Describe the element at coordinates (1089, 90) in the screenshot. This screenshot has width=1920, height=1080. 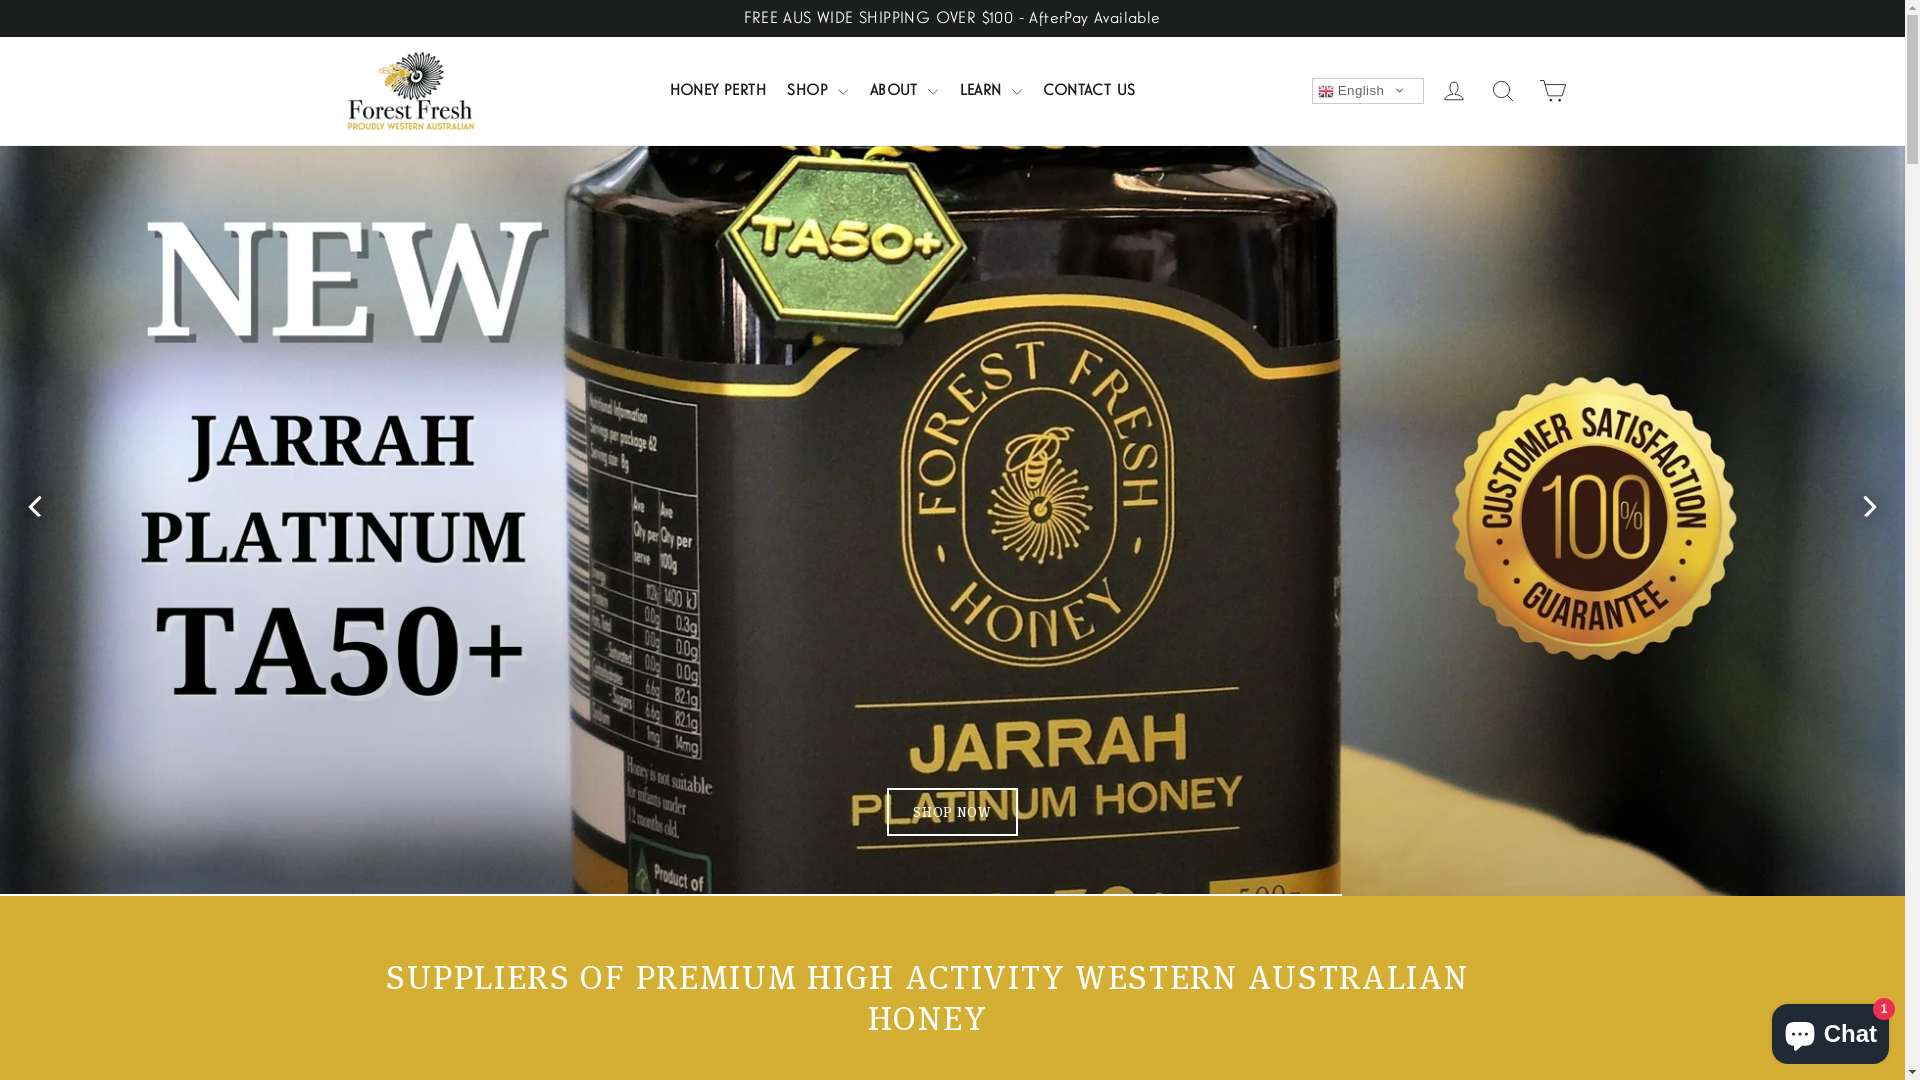
I see `CONTACT US` at that location.